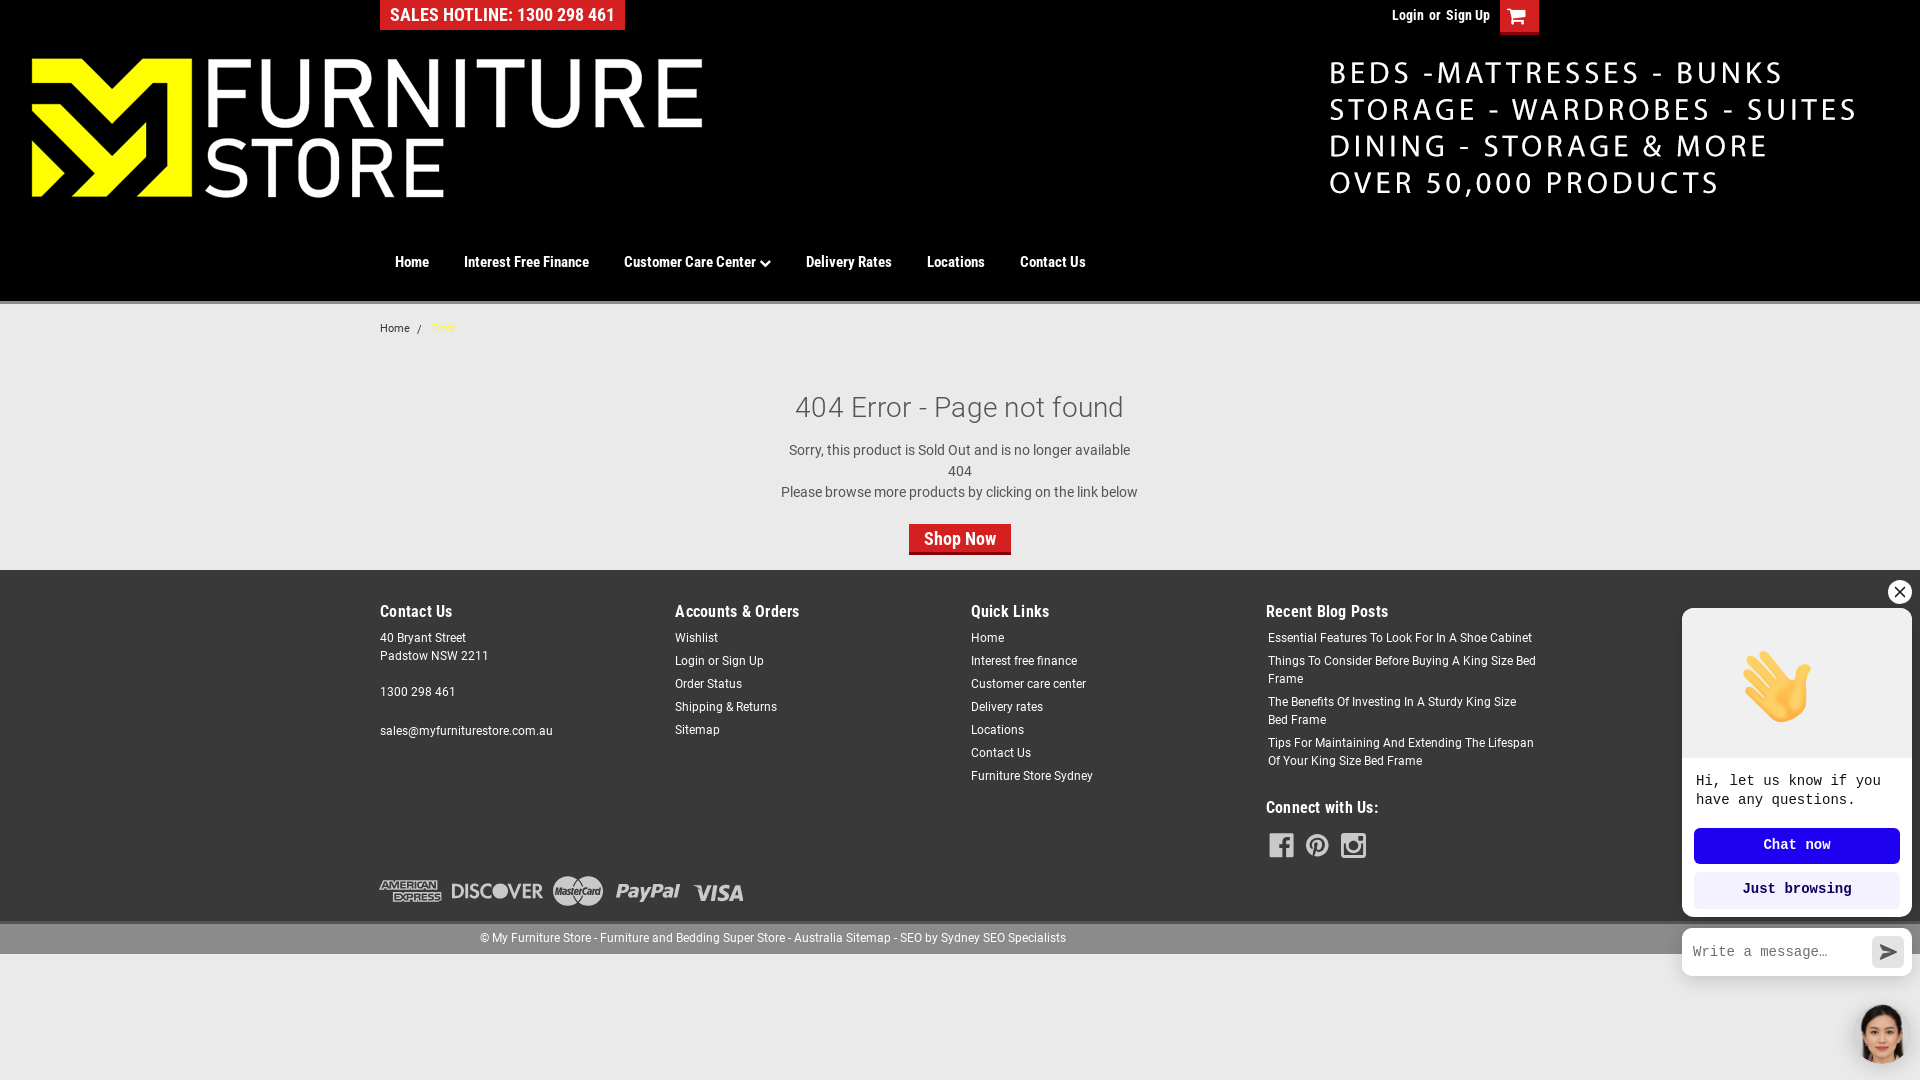  What do you see at coordinates (1402, 711) in the screenshot?
I see `The Benefits Of Investing In A Sturdy King Size Bed Frame` at bounding box center [1402, 711].